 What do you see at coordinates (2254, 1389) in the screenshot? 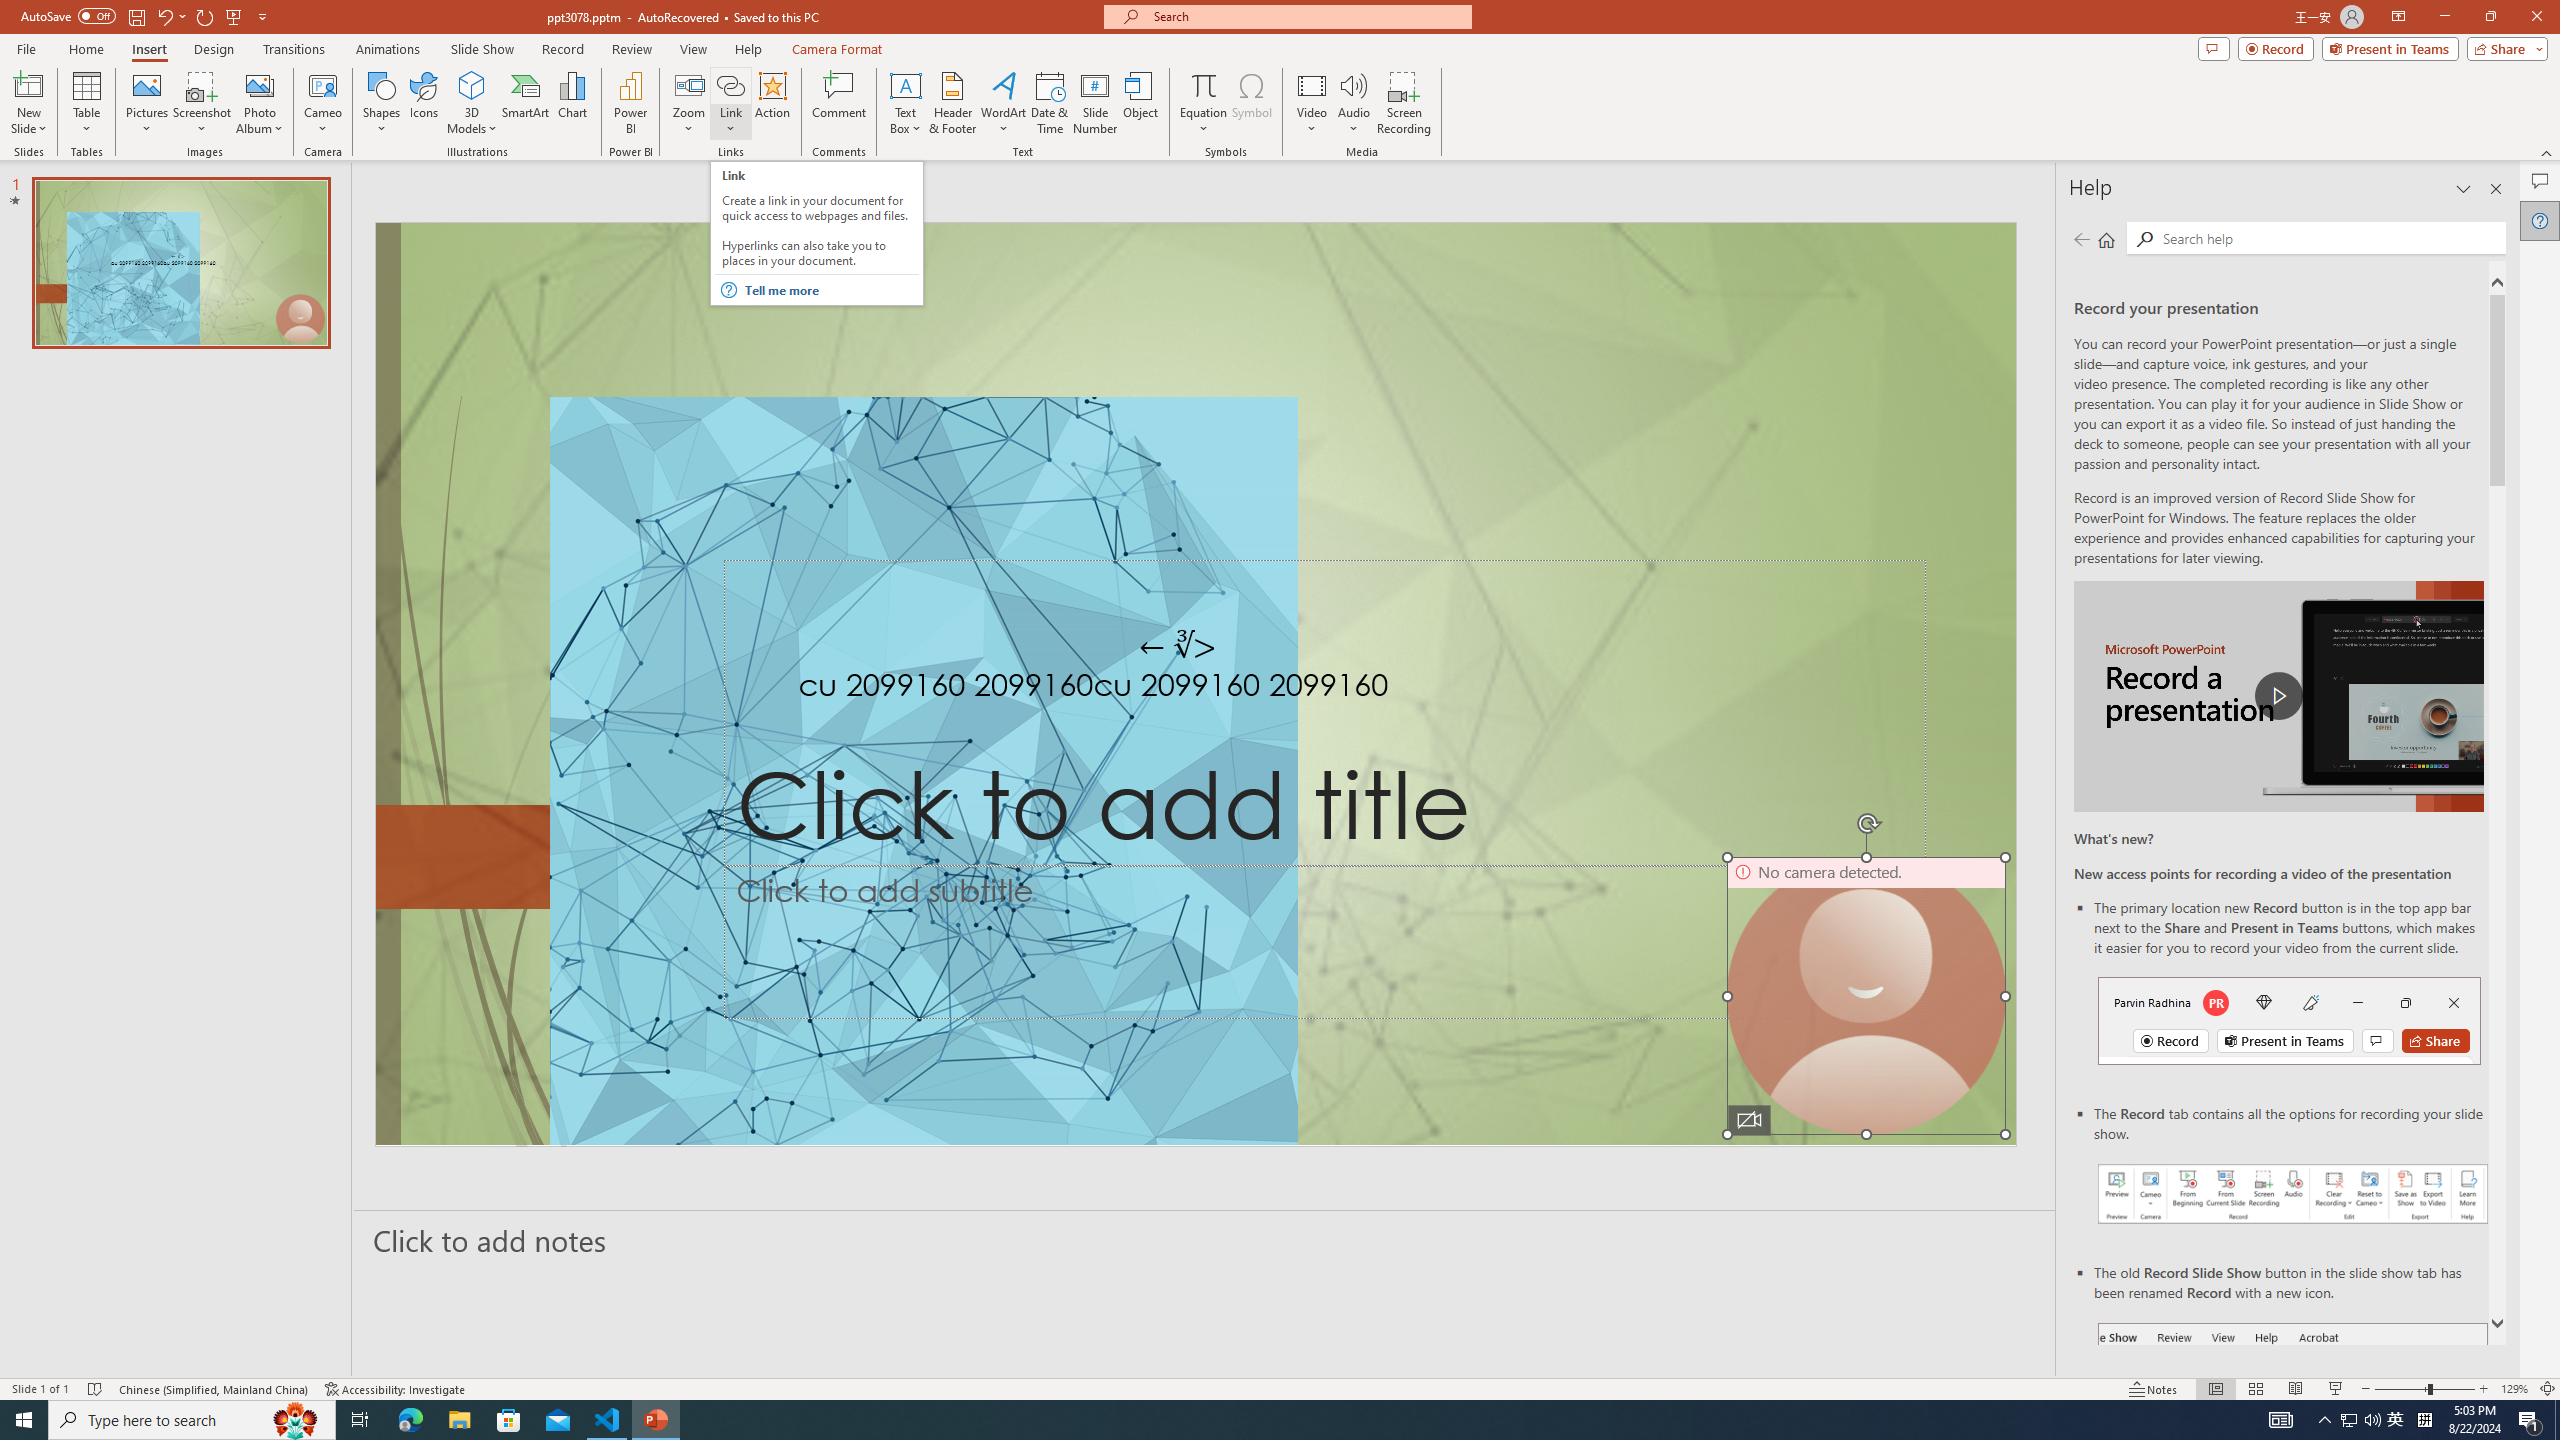
I see `Slide Sorter` at bounding box center [2254, 1389].